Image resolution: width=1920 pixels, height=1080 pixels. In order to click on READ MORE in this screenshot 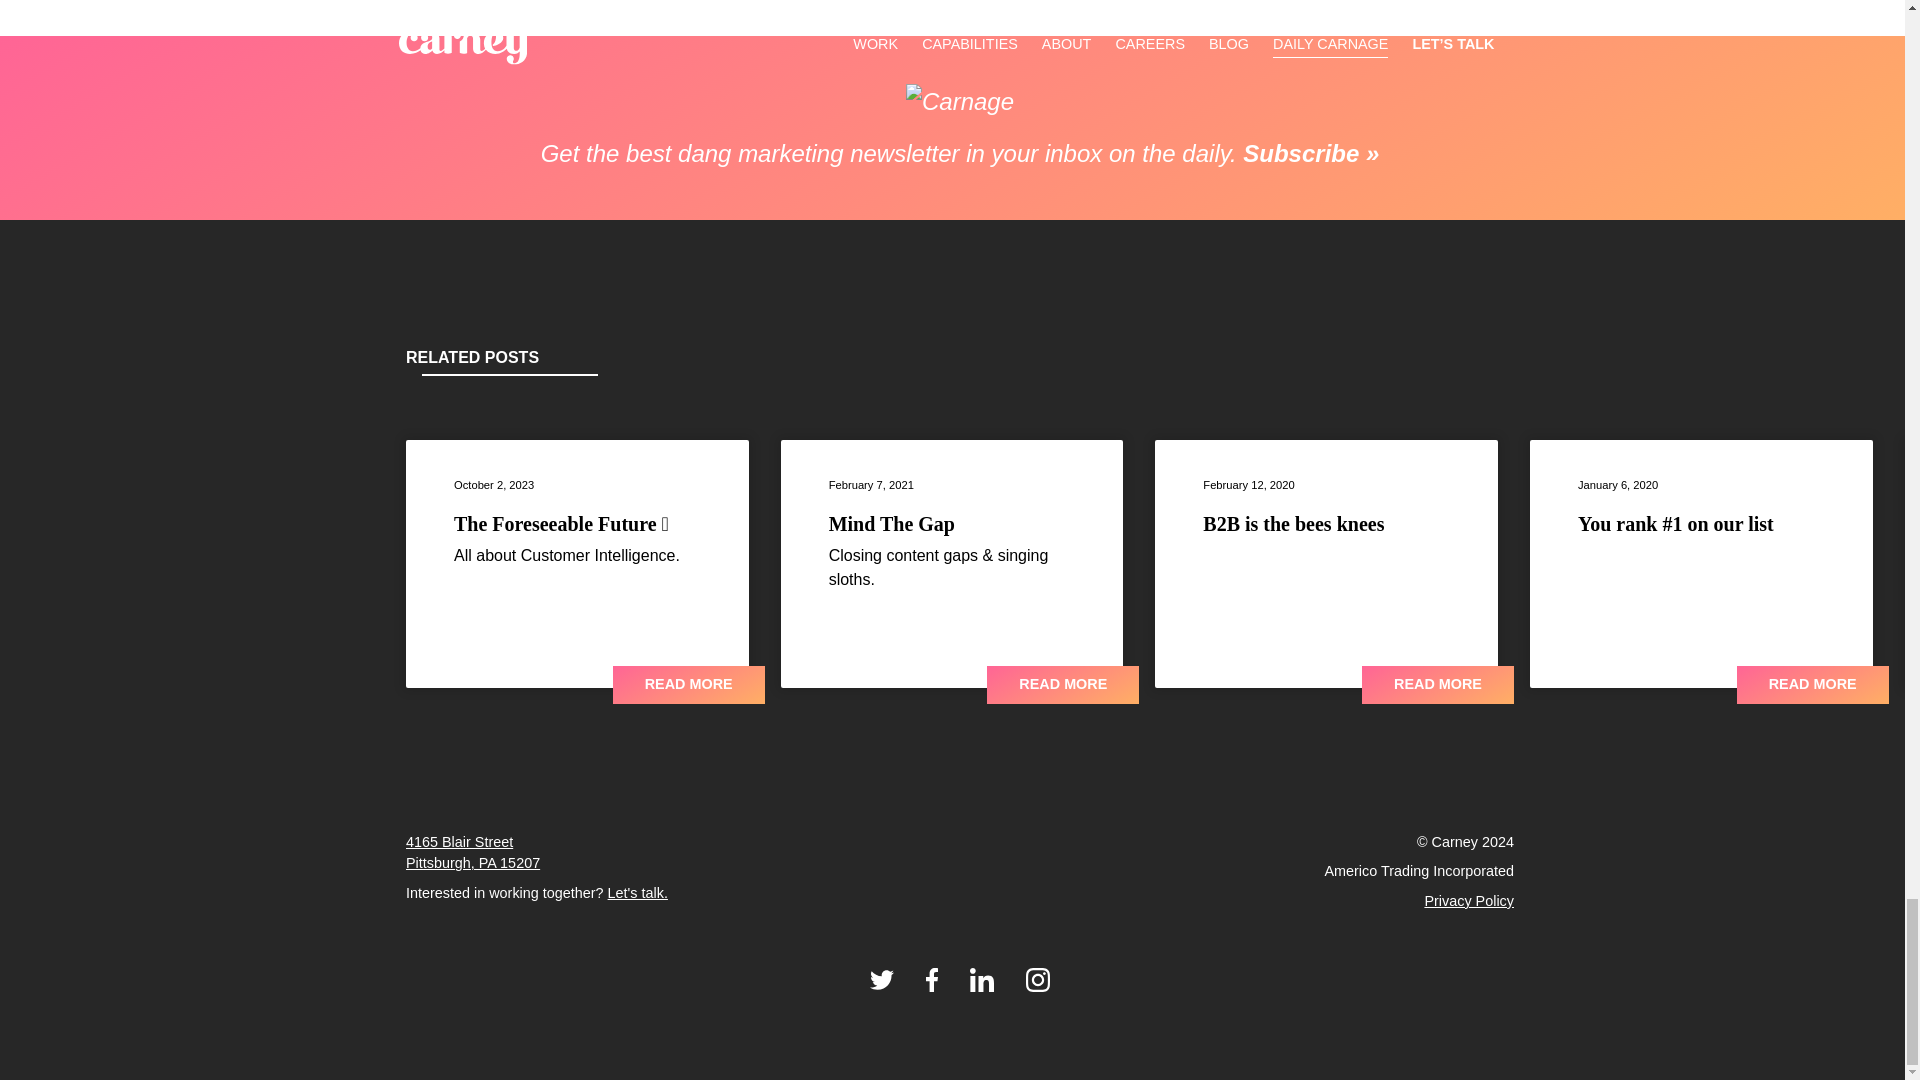, I will do `click(1062, 685)`.